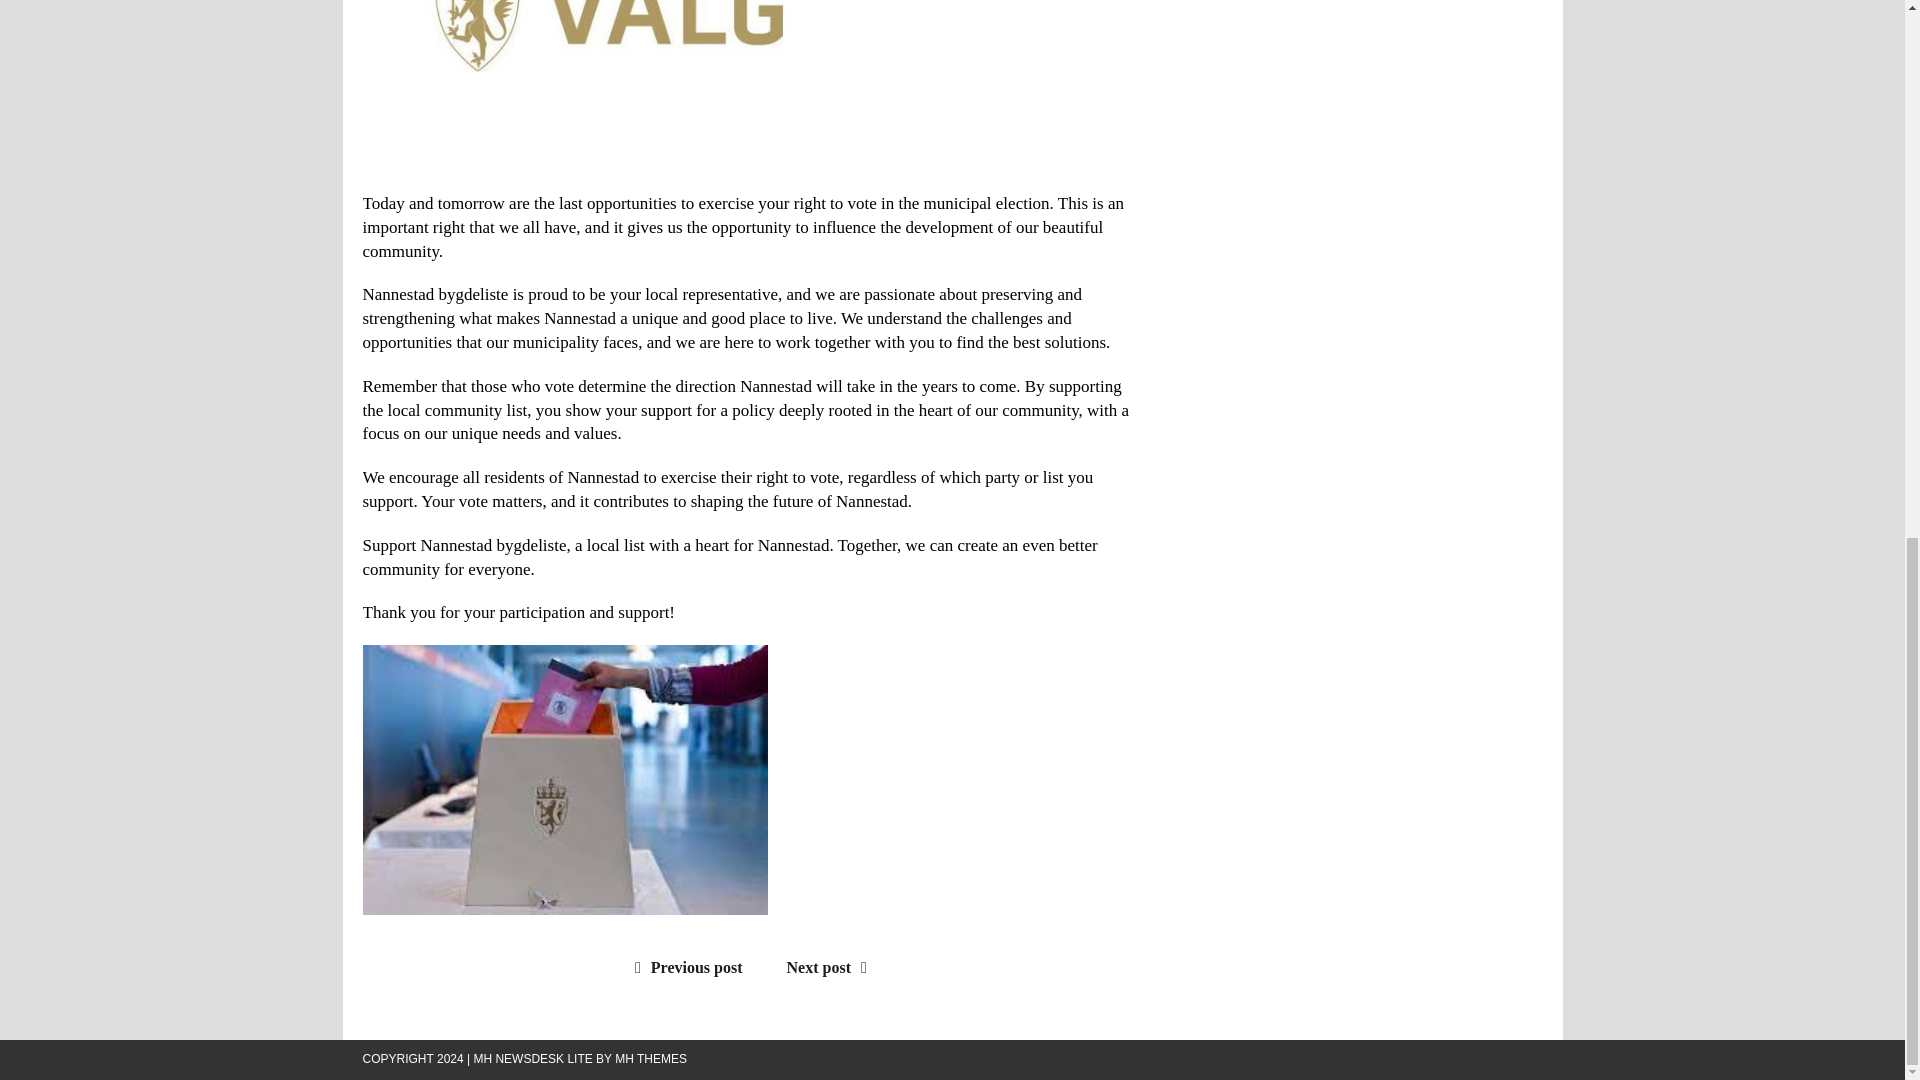  Describe the element at coordinates (684, 968) in the screenshot. I see `Previous post` at that location.